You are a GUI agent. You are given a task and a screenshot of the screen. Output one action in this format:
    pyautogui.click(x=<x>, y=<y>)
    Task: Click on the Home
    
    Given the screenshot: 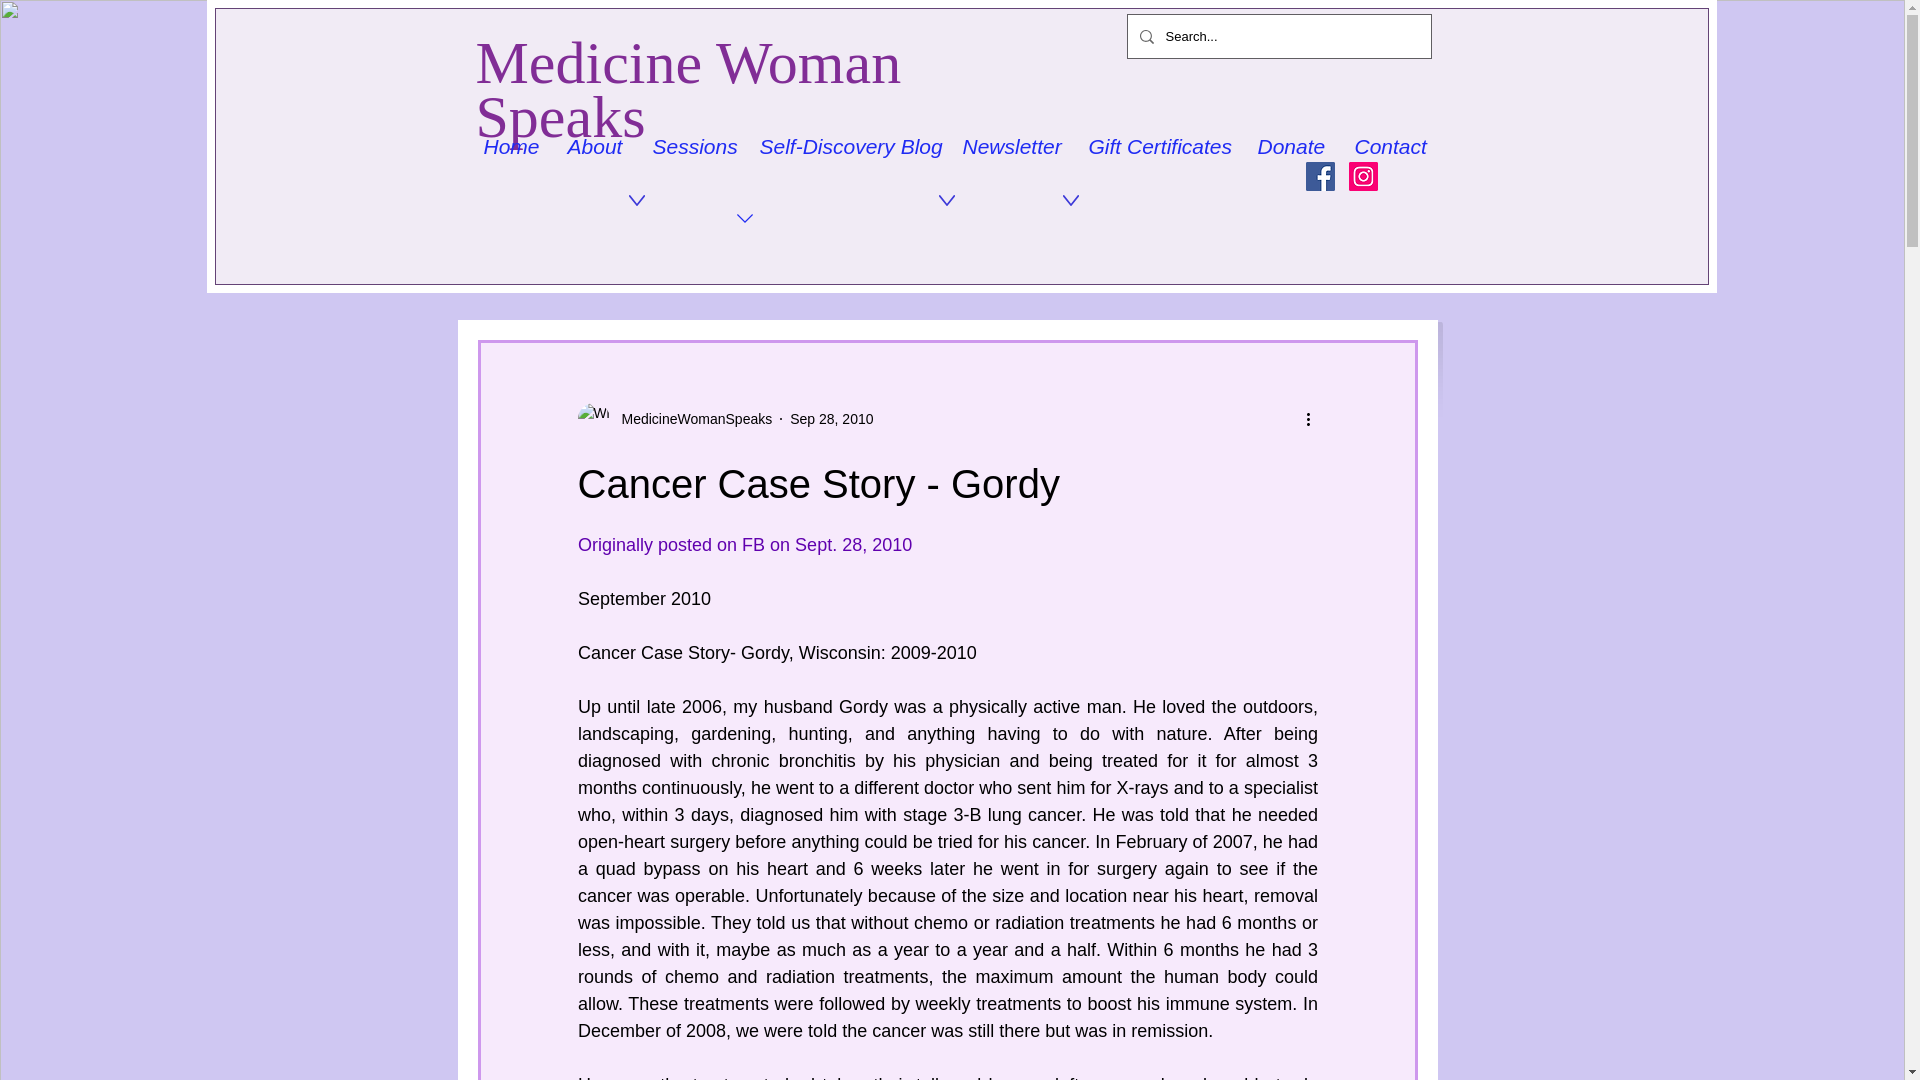 What is the action you would take?
    pyautogui.click(x=510, y=146)
    